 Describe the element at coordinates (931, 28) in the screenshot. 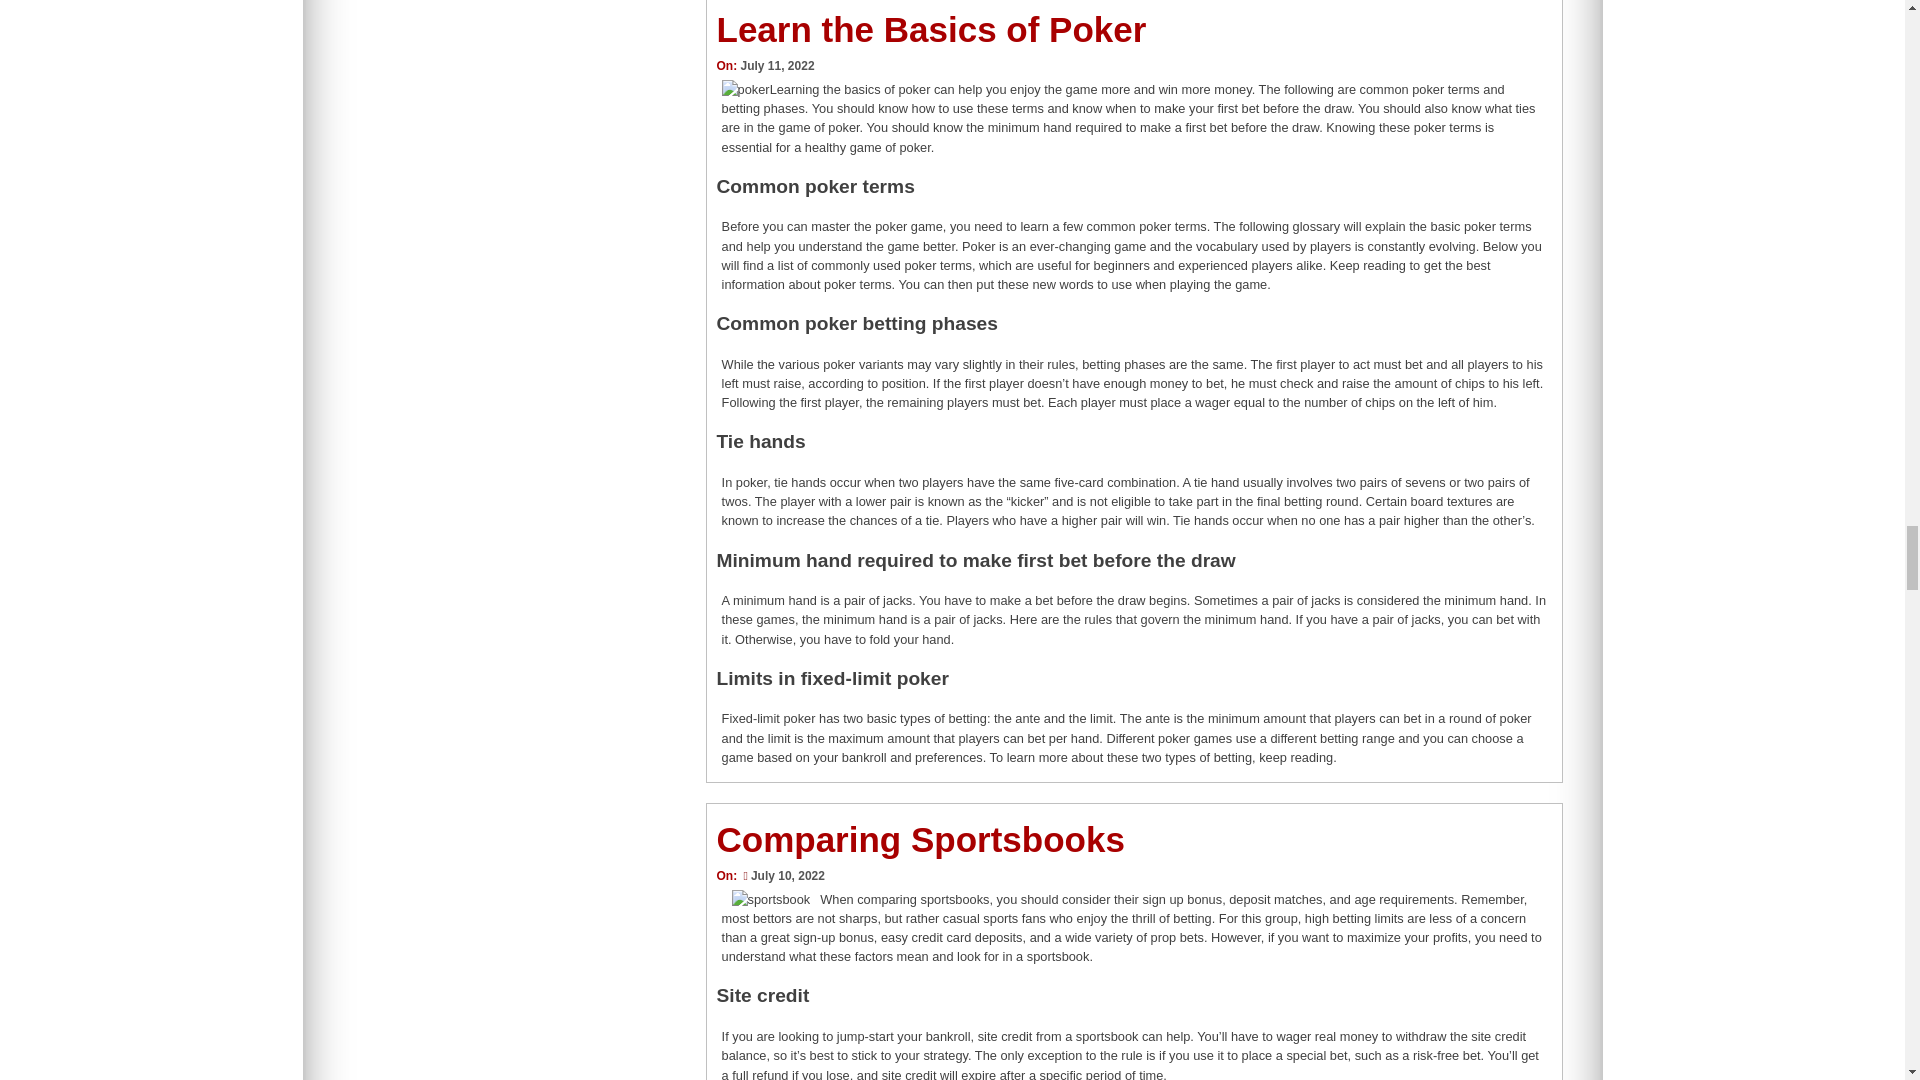

I see `Learn the Basics of Poker` at that location.